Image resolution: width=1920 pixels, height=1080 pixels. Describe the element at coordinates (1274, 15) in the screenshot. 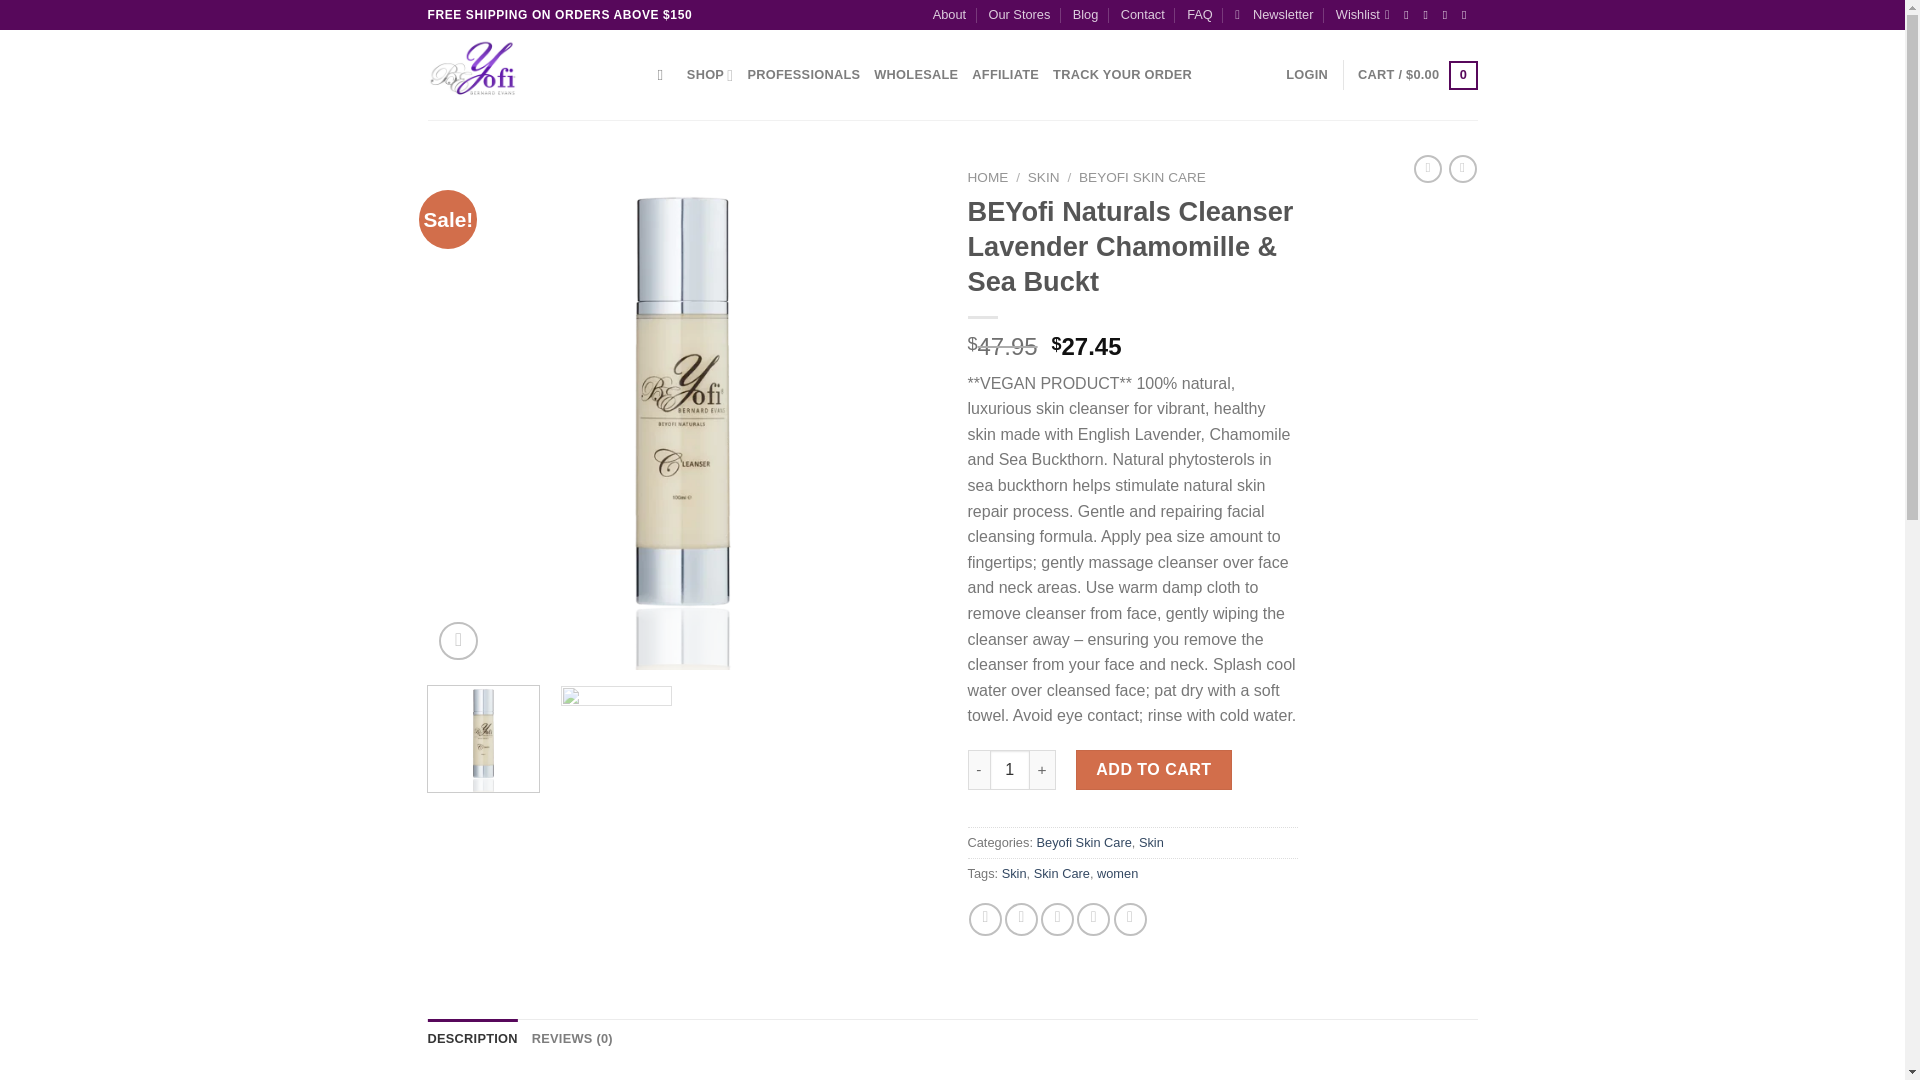

I see `Newsletter` at that location.